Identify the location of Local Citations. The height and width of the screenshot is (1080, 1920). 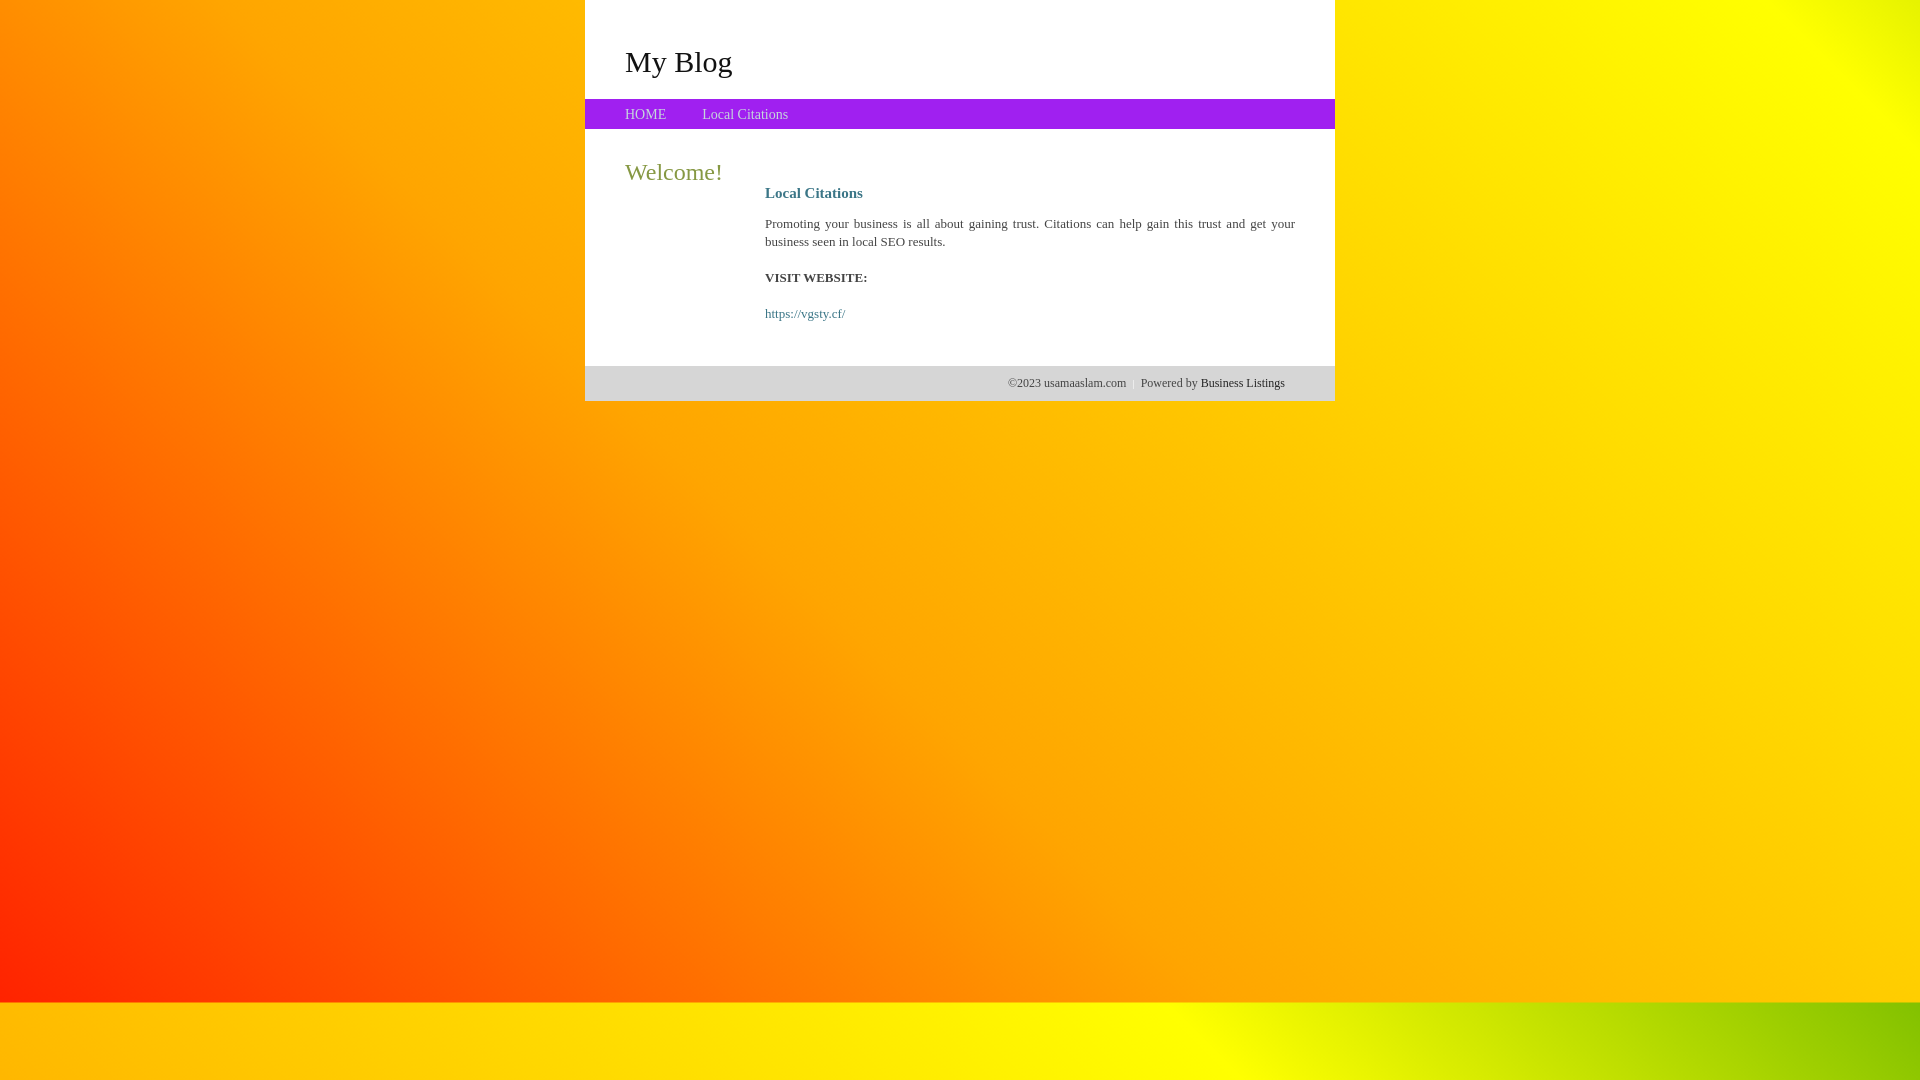
(745, 114).